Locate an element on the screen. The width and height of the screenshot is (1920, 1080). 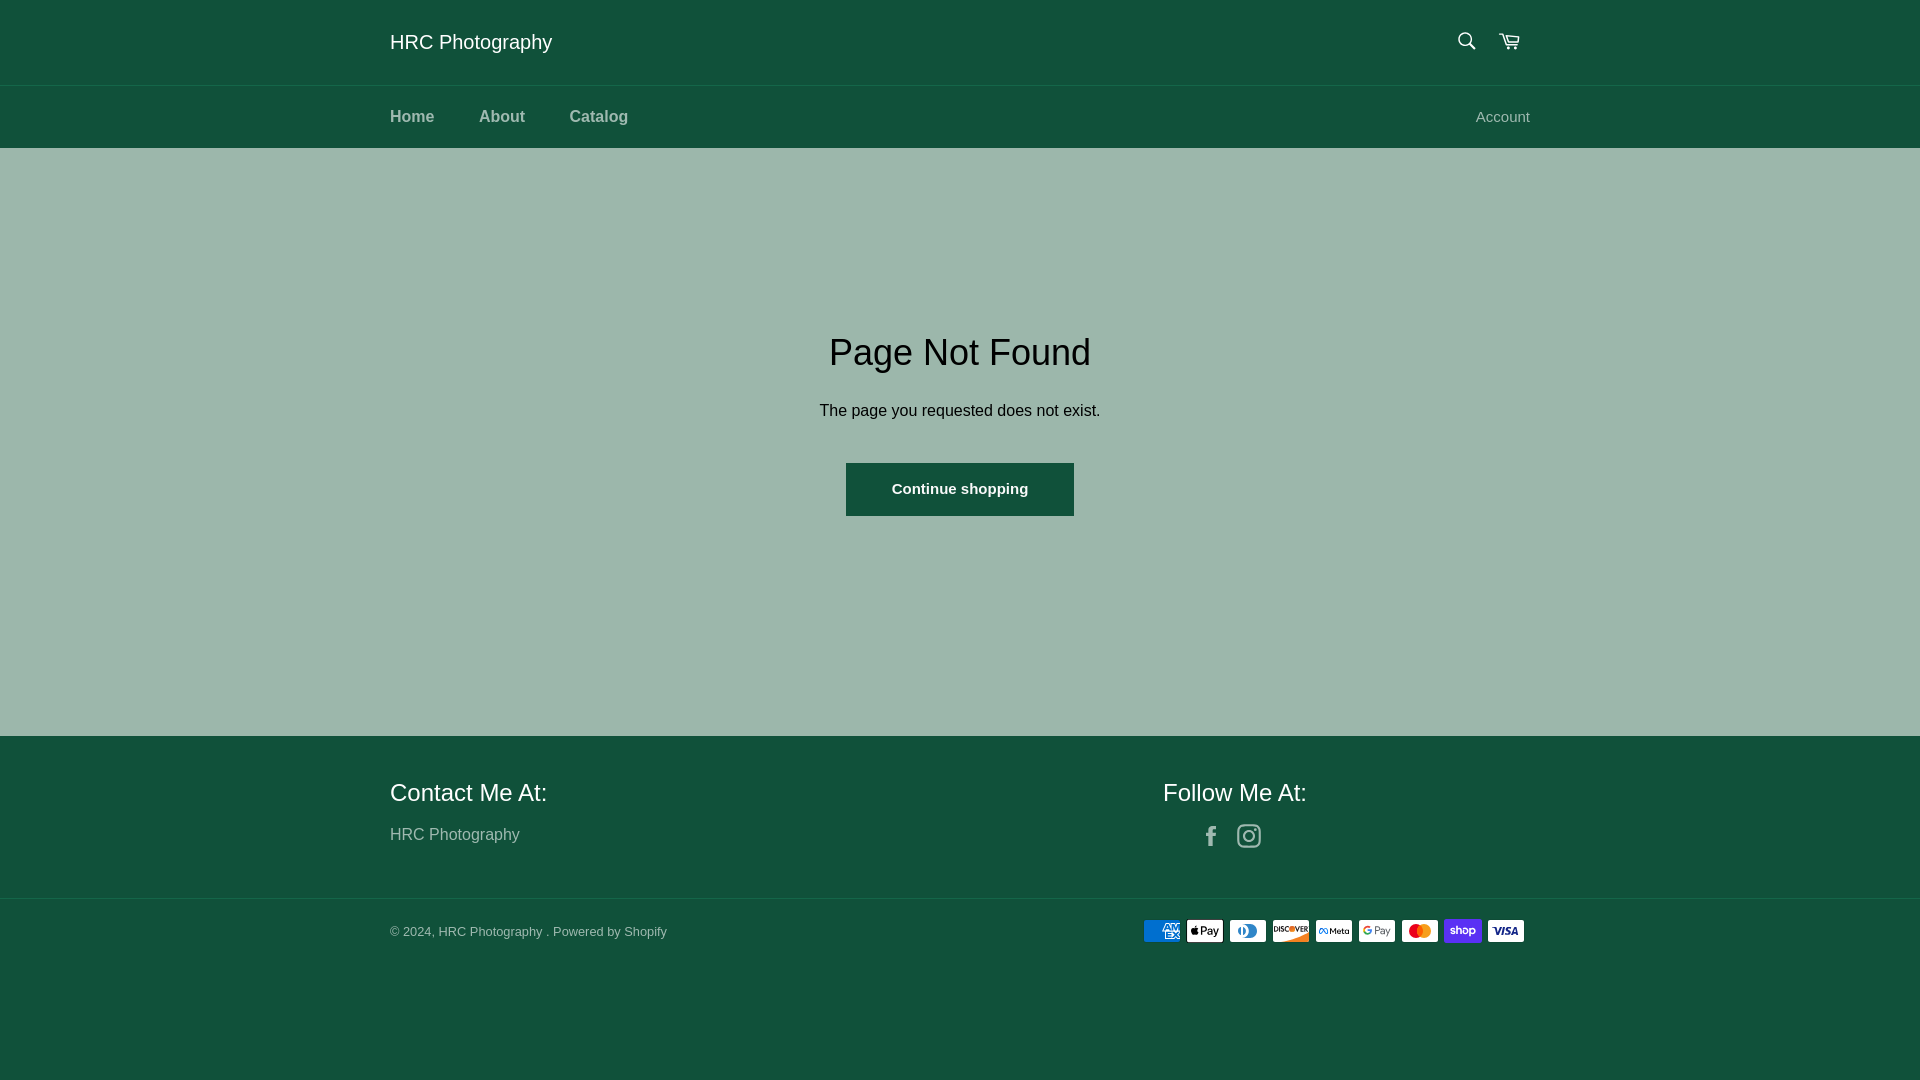
HRC Photography  on Instagram is located at coordinates (1254, 836).